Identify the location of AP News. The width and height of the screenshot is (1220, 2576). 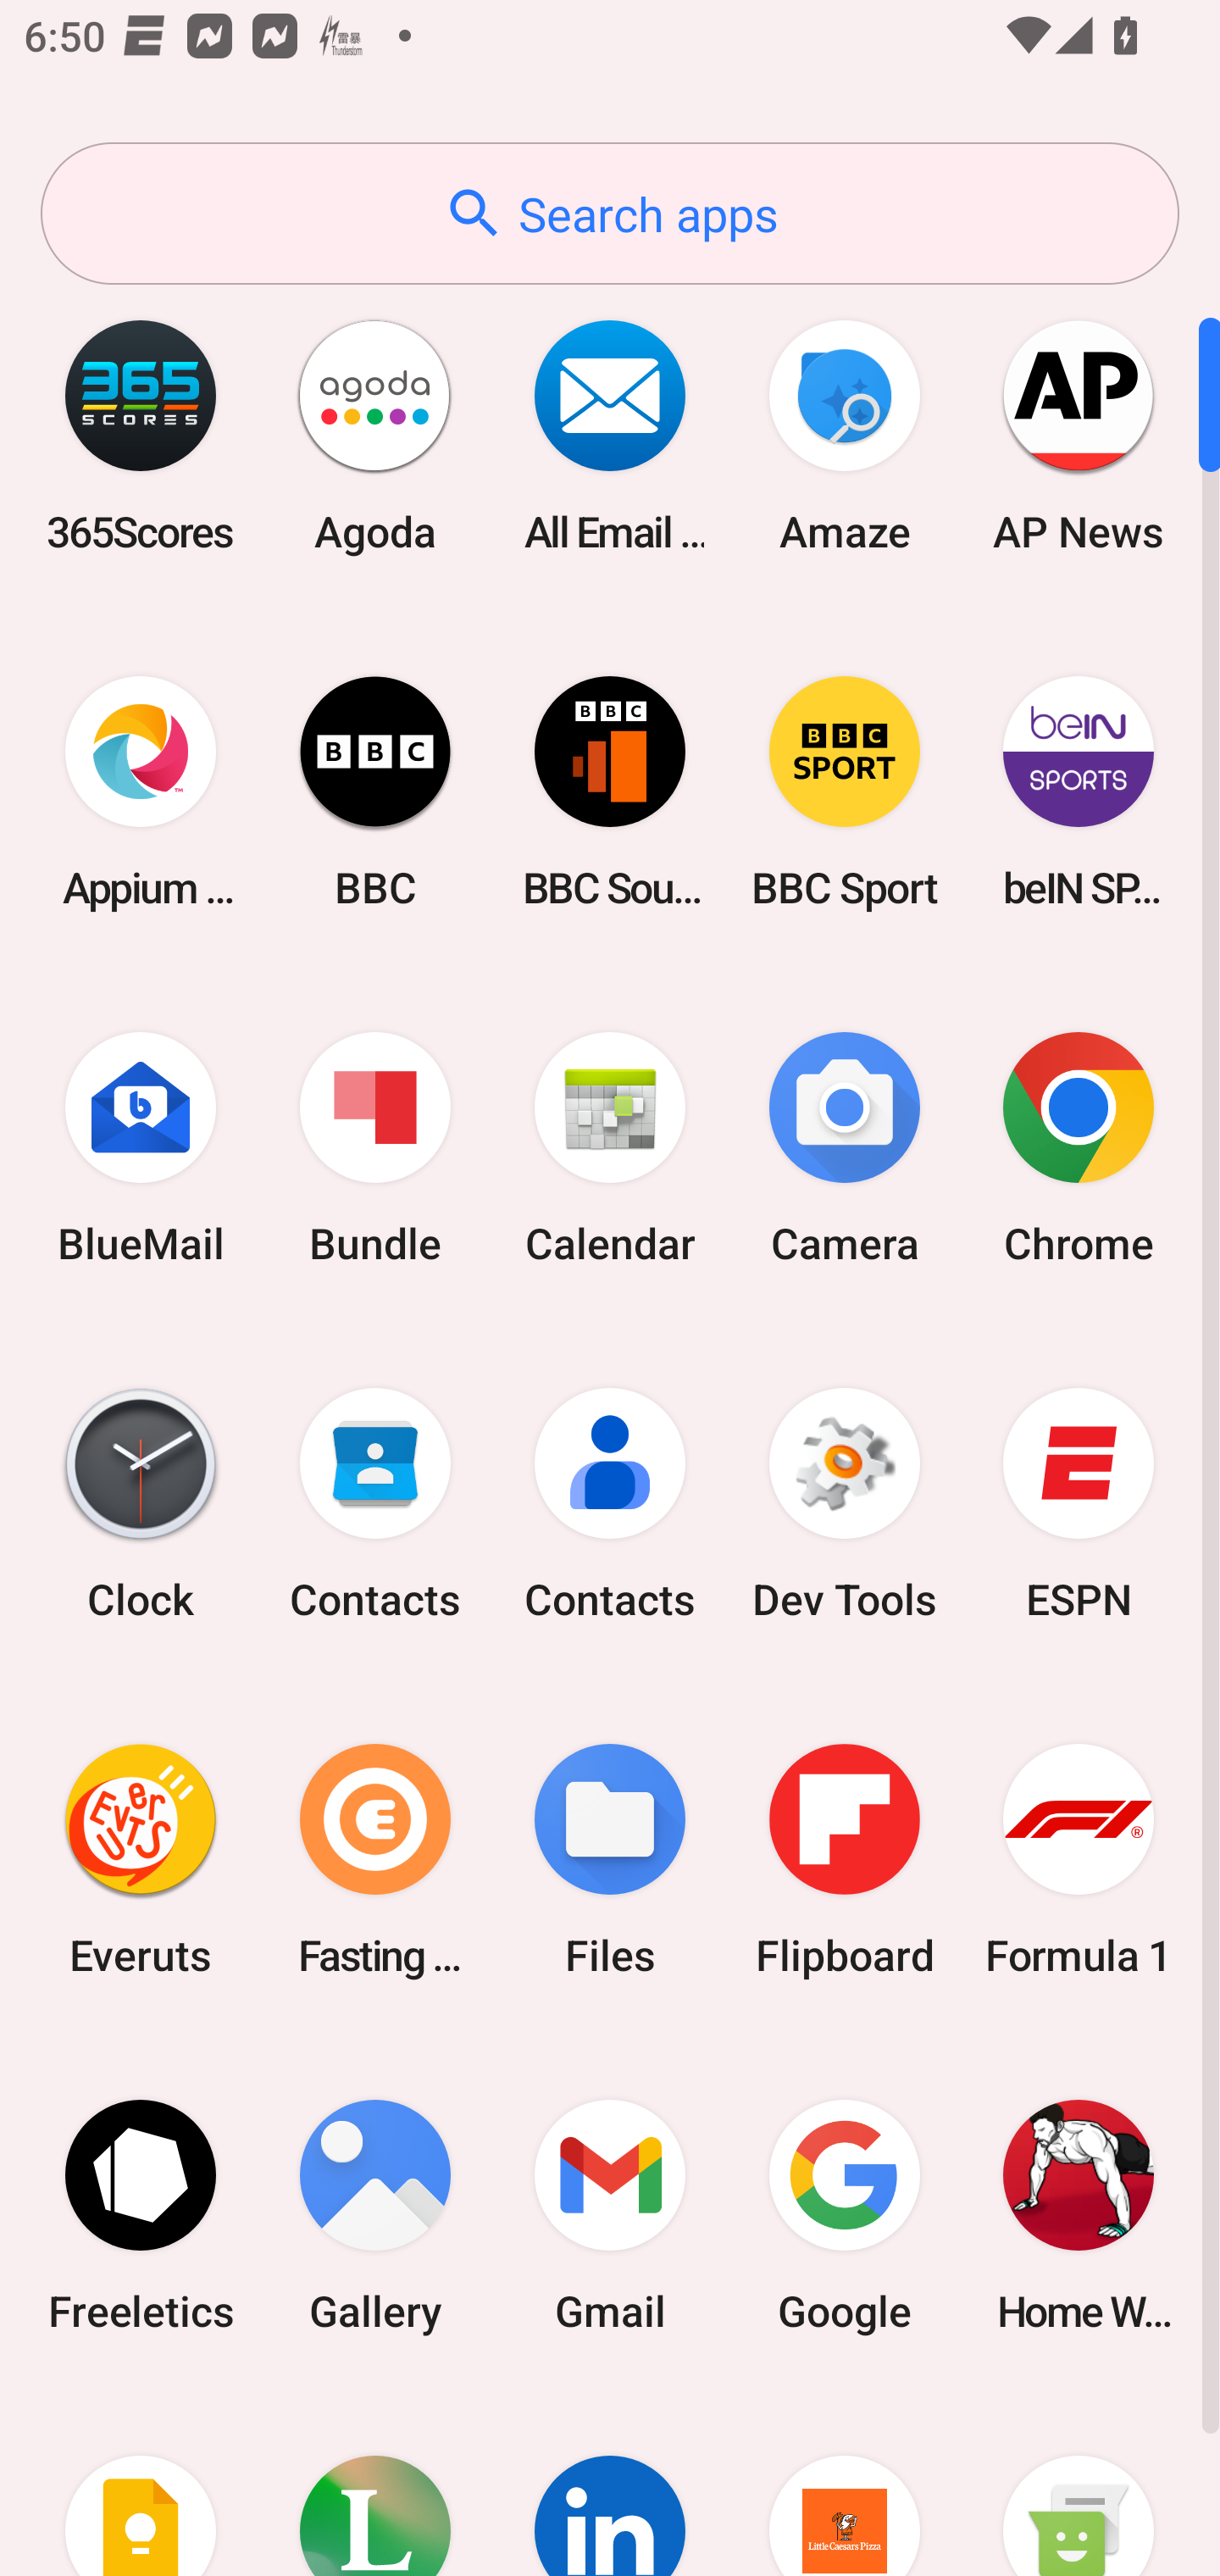
(1079, 436).